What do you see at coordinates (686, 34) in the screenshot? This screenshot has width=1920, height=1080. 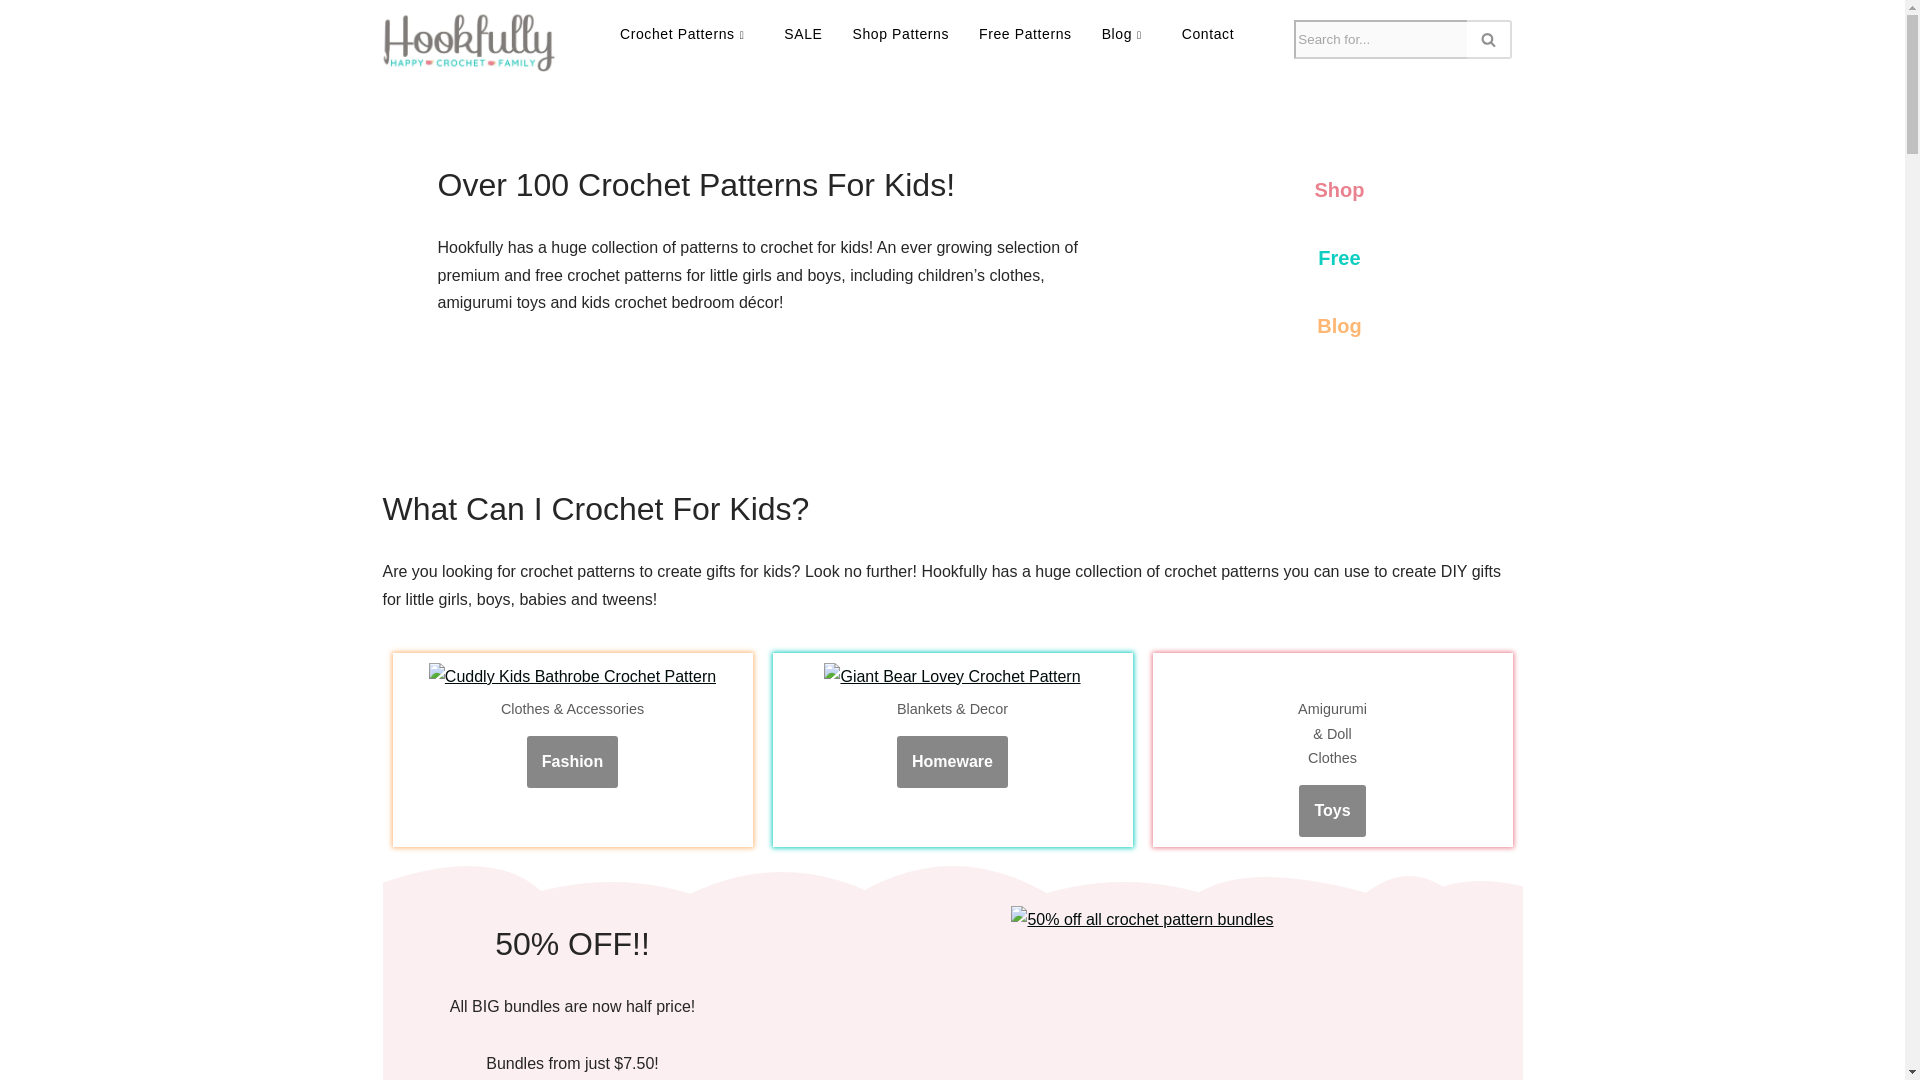 I see `Crochet Patterns` at bounding box center [686, 34].